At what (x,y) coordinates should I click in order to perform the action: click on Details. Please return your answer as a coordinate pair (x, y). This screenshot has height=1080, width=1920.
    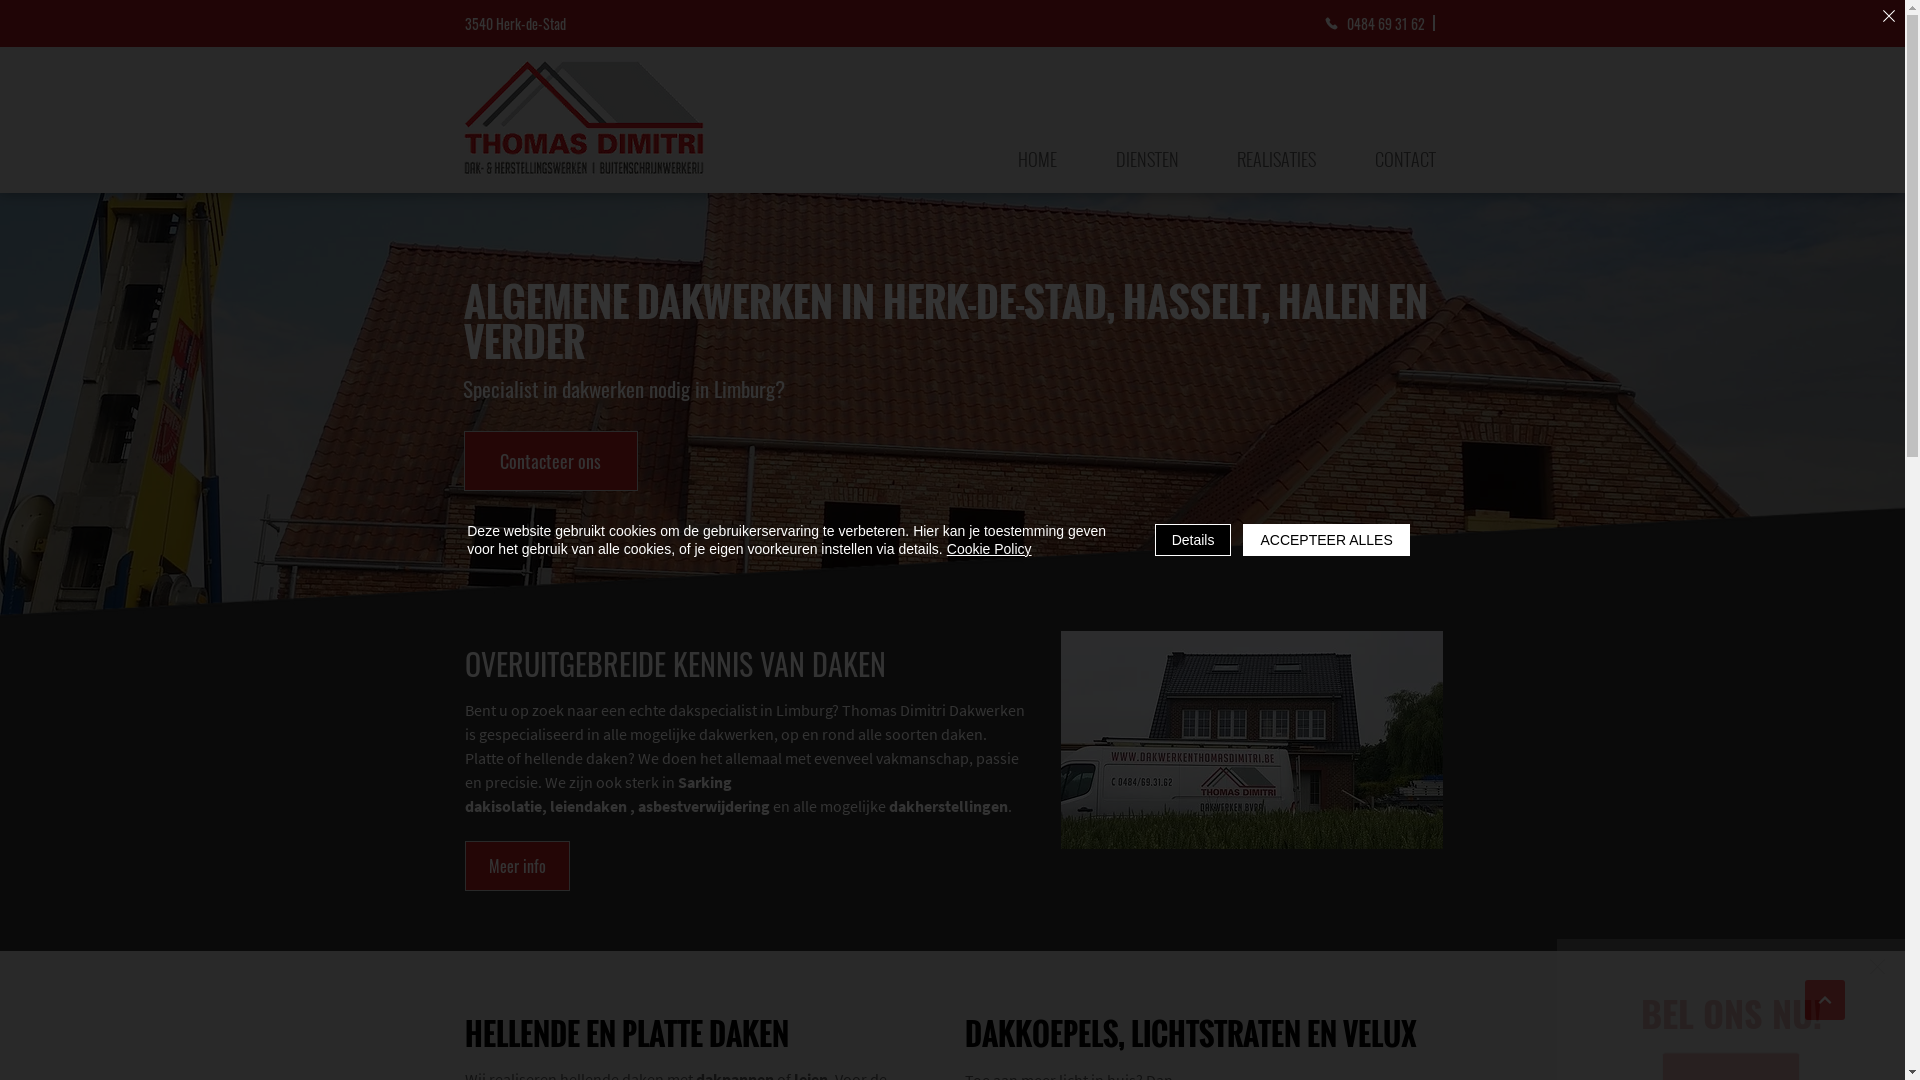
    Looking at the image, I should click on (1640, 1048).